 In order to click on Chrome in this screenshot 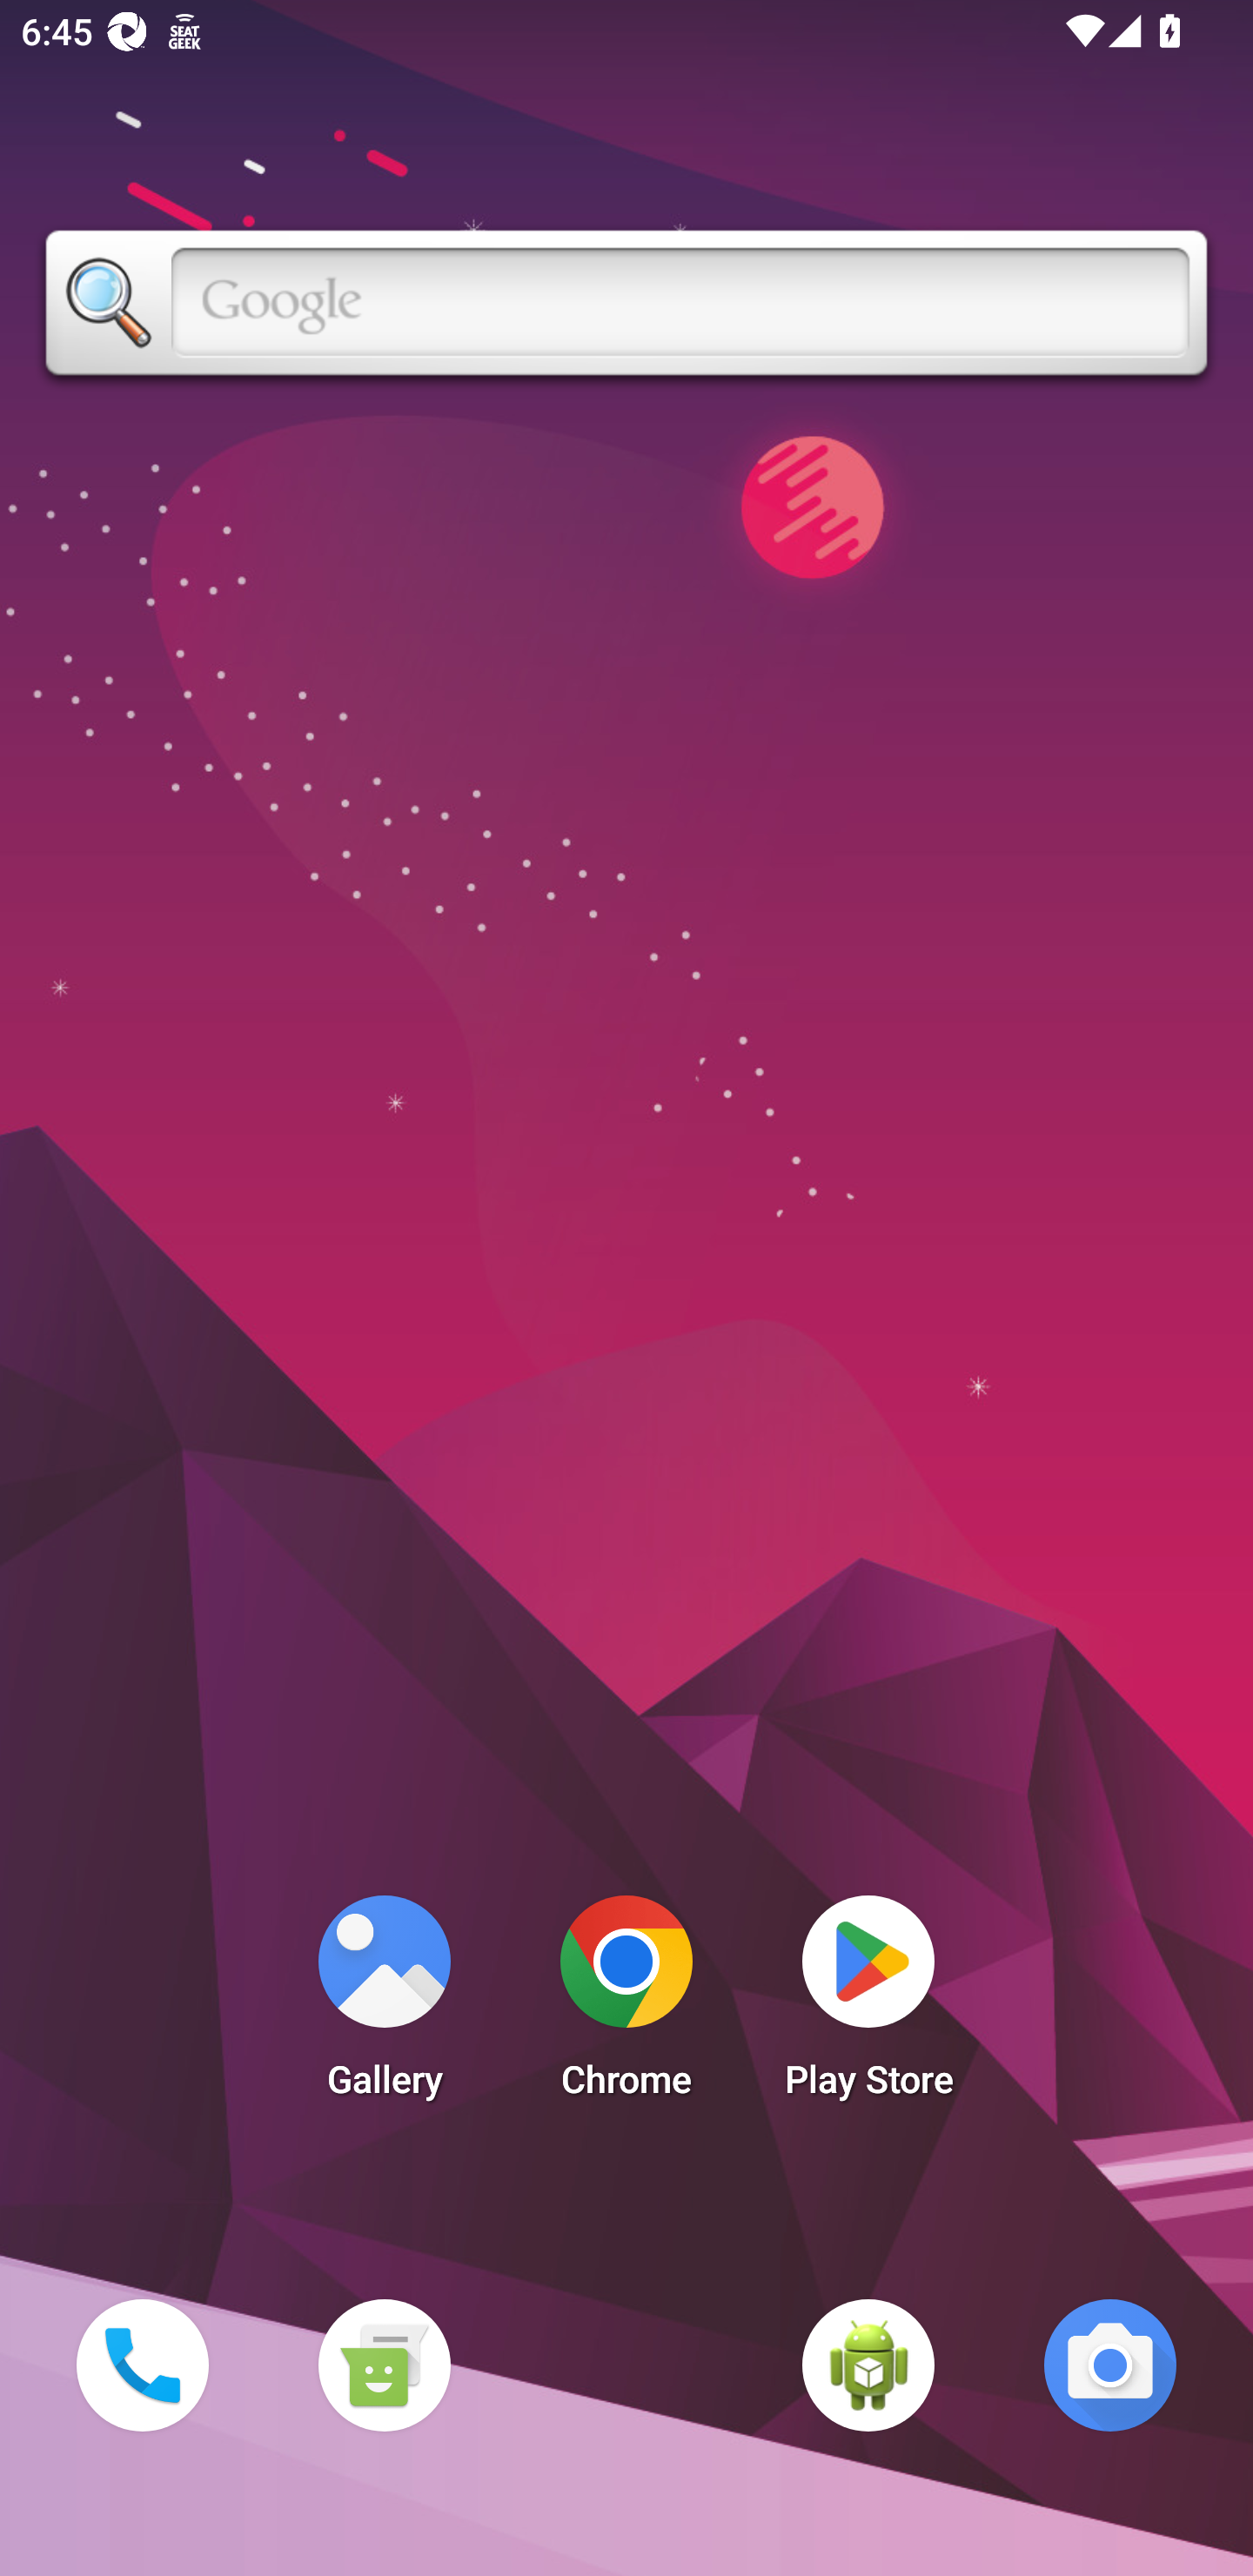, I will do `click(626, 2005)`.